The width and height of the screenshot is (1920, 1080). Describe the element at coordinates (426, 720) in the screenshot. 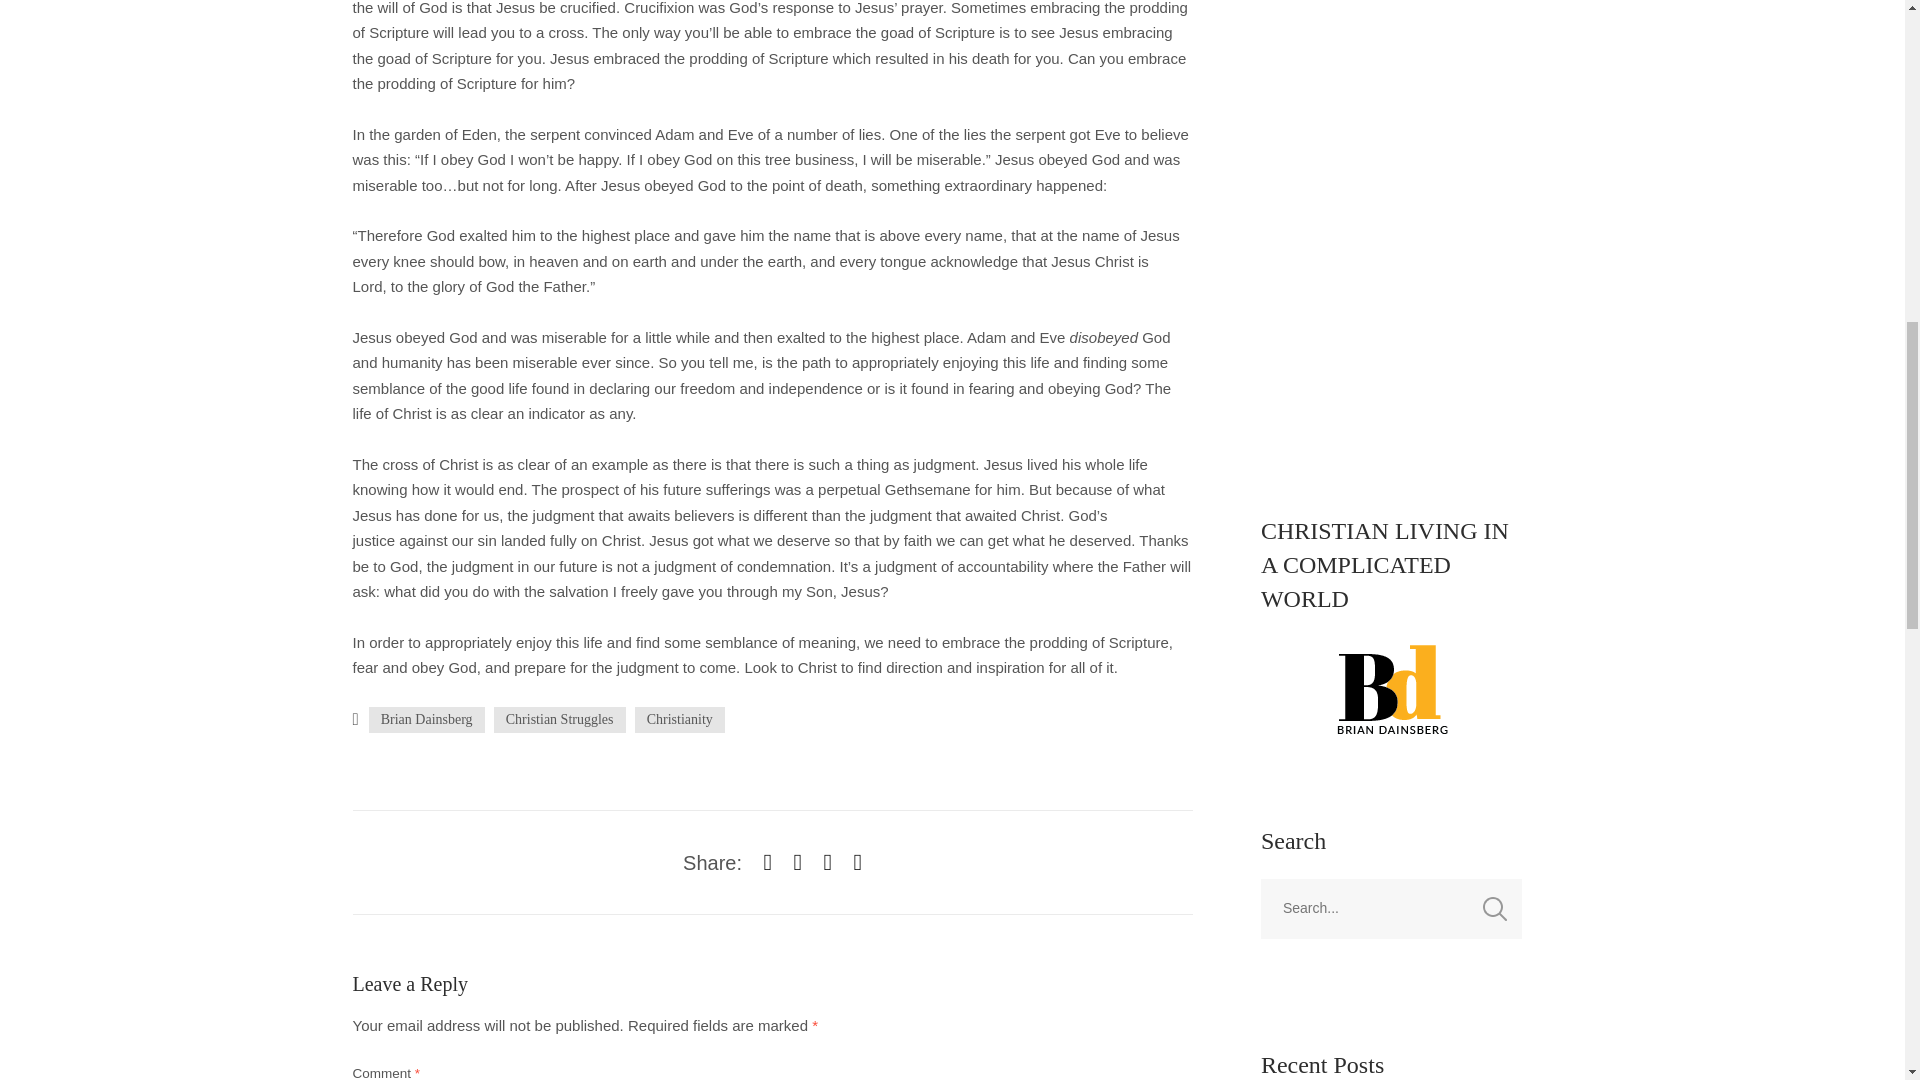

I see `Brian Dainsberg` at that location.